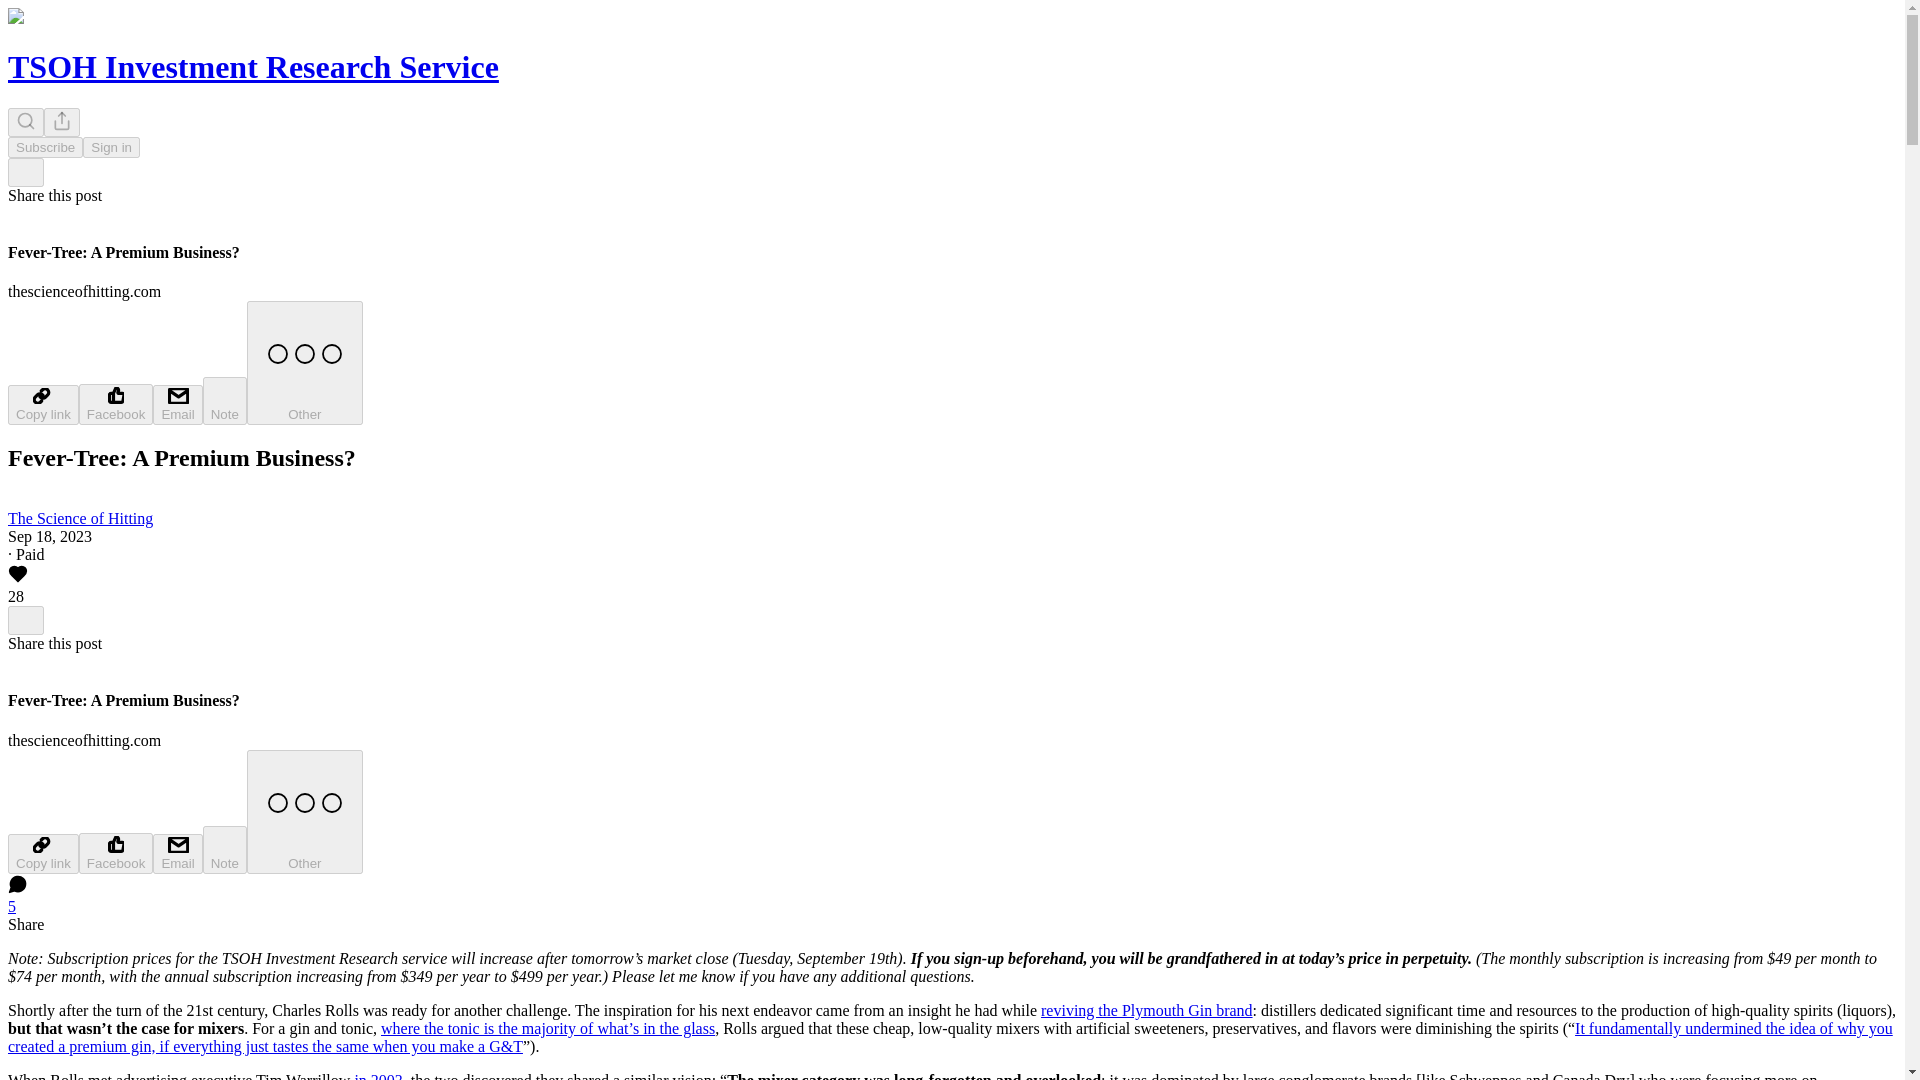 This screenshot has width=1920, height=1080. Describe the element at coordinates (304, 811) in the screenshot. I see `Other` at that location.